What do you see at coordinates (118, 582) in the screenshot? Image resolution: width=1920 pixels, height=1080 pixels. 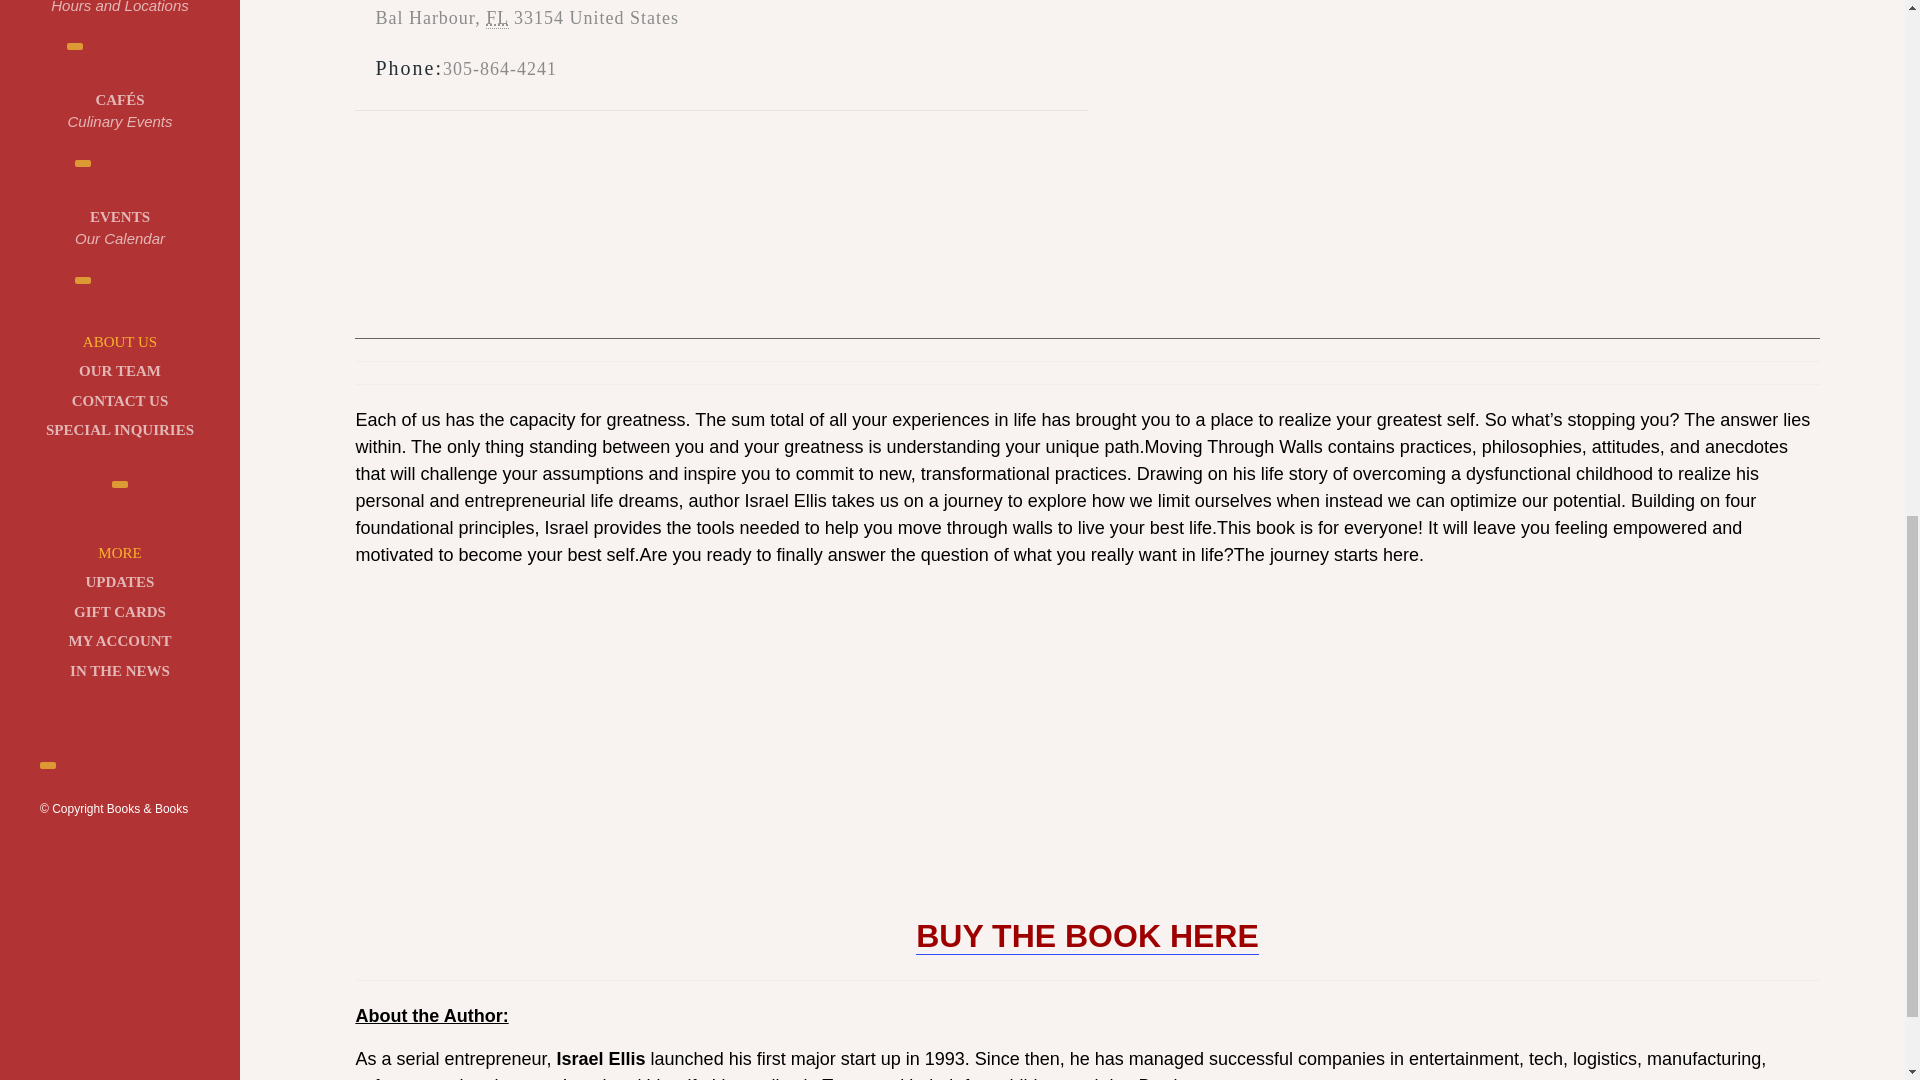 I see `UPDATES` at bounding box center [118, 582].